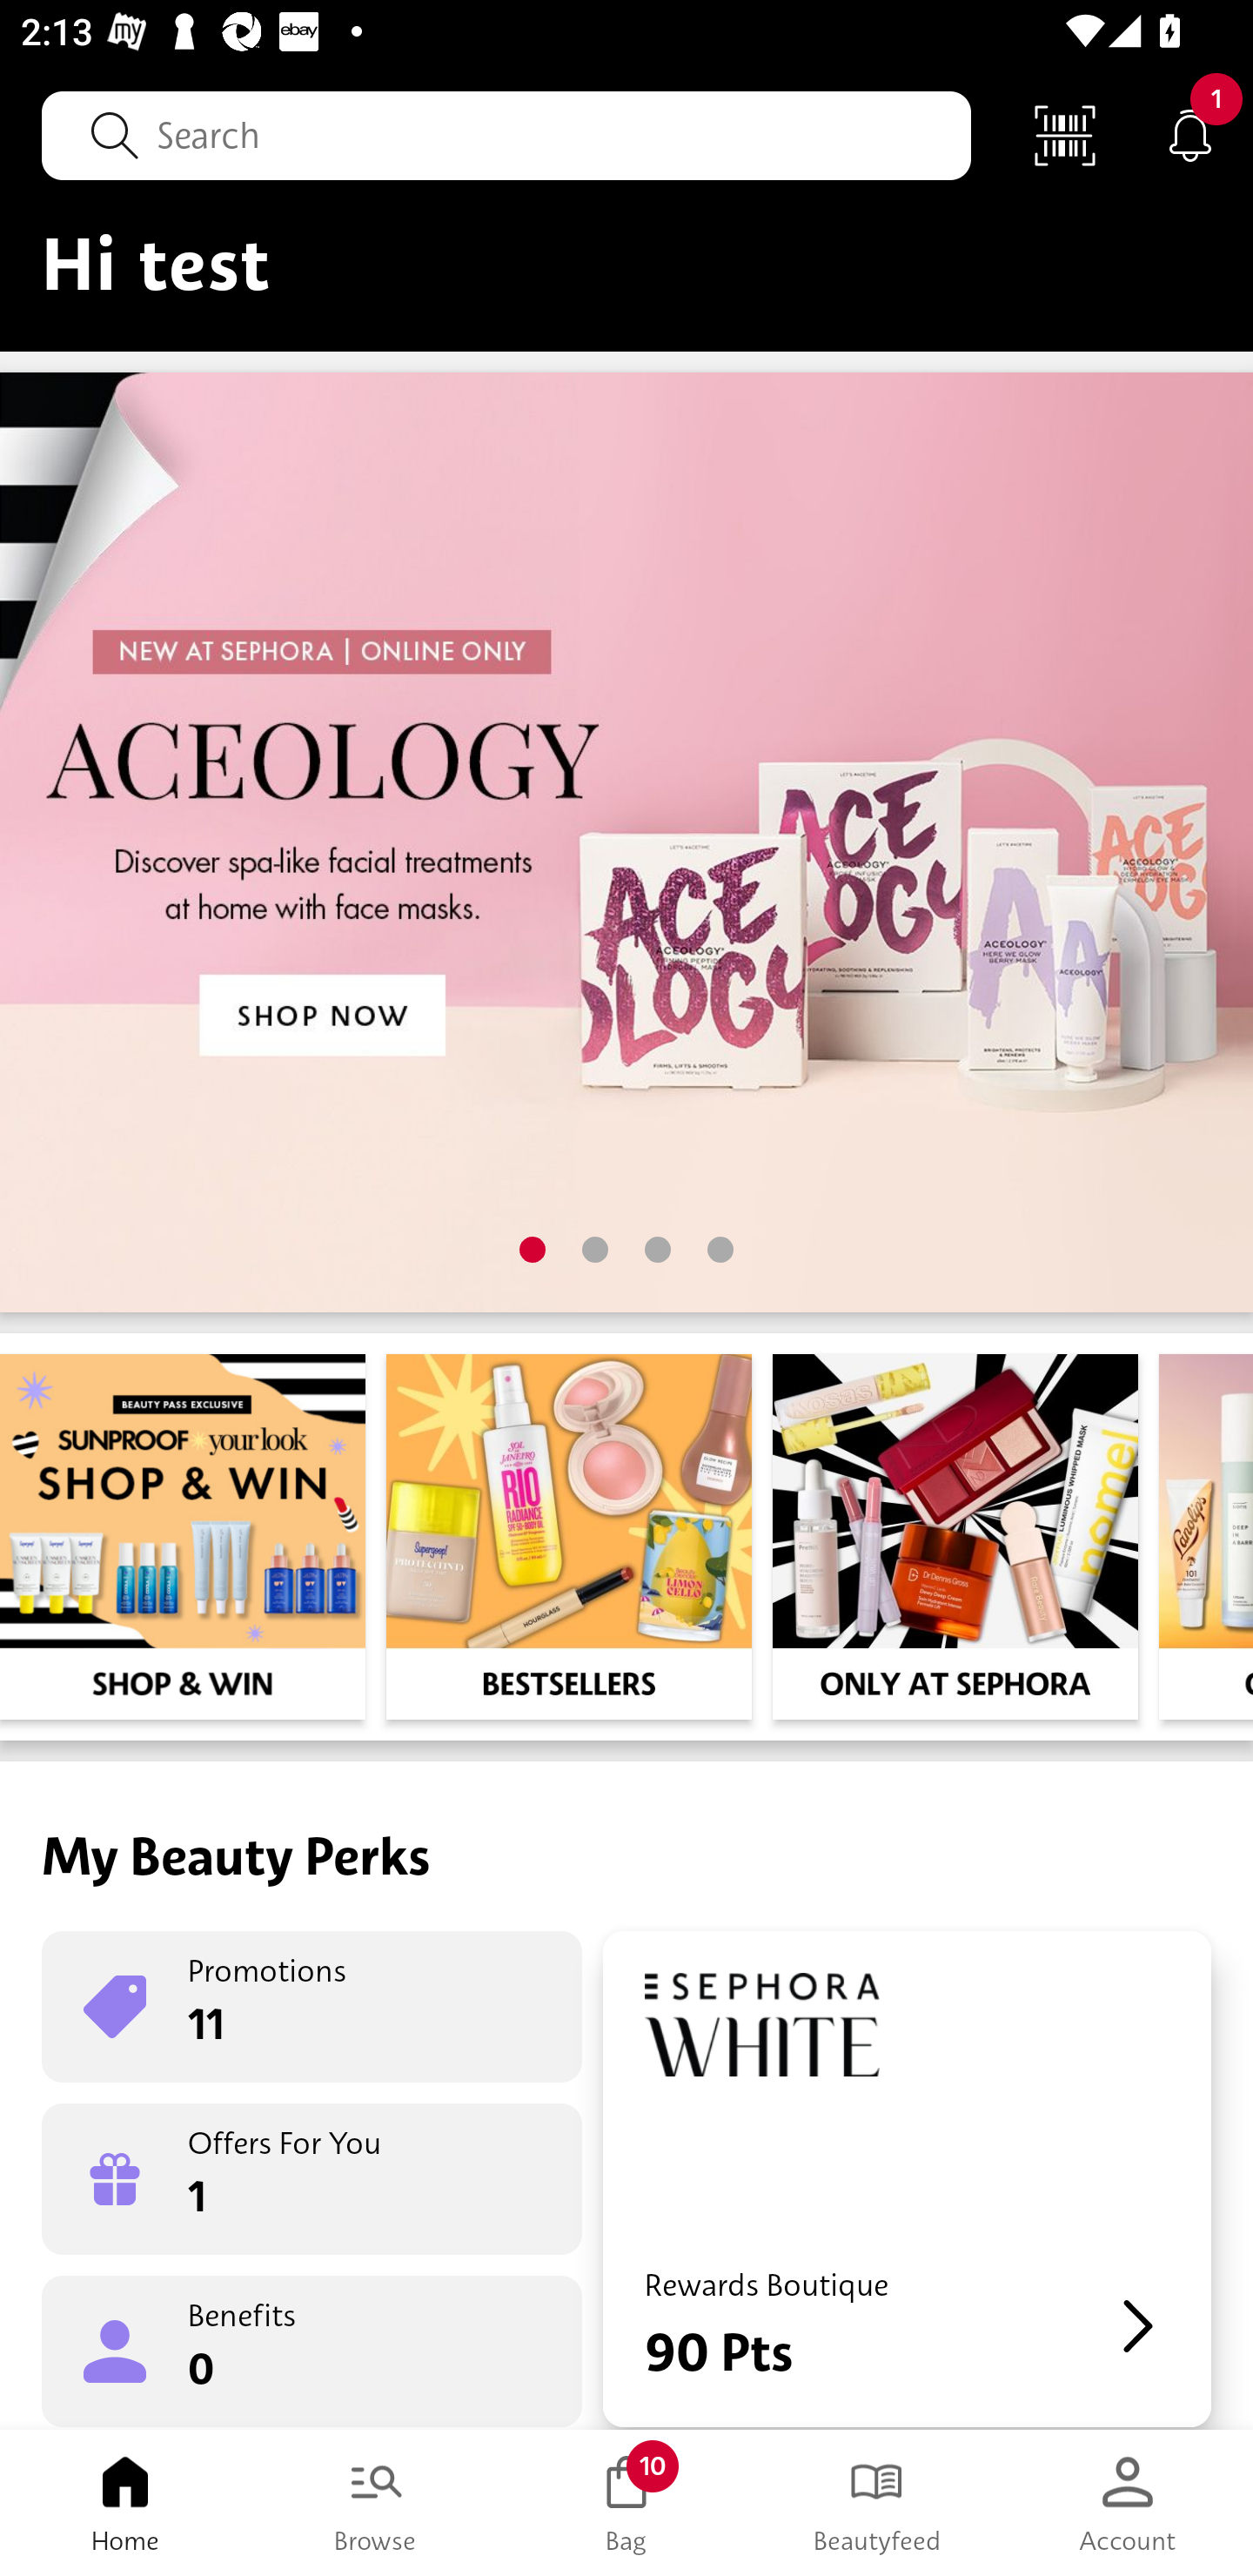 This screenshot has height=2576, width=1253. I want to click on Benefits 0, so click(312, 2350).